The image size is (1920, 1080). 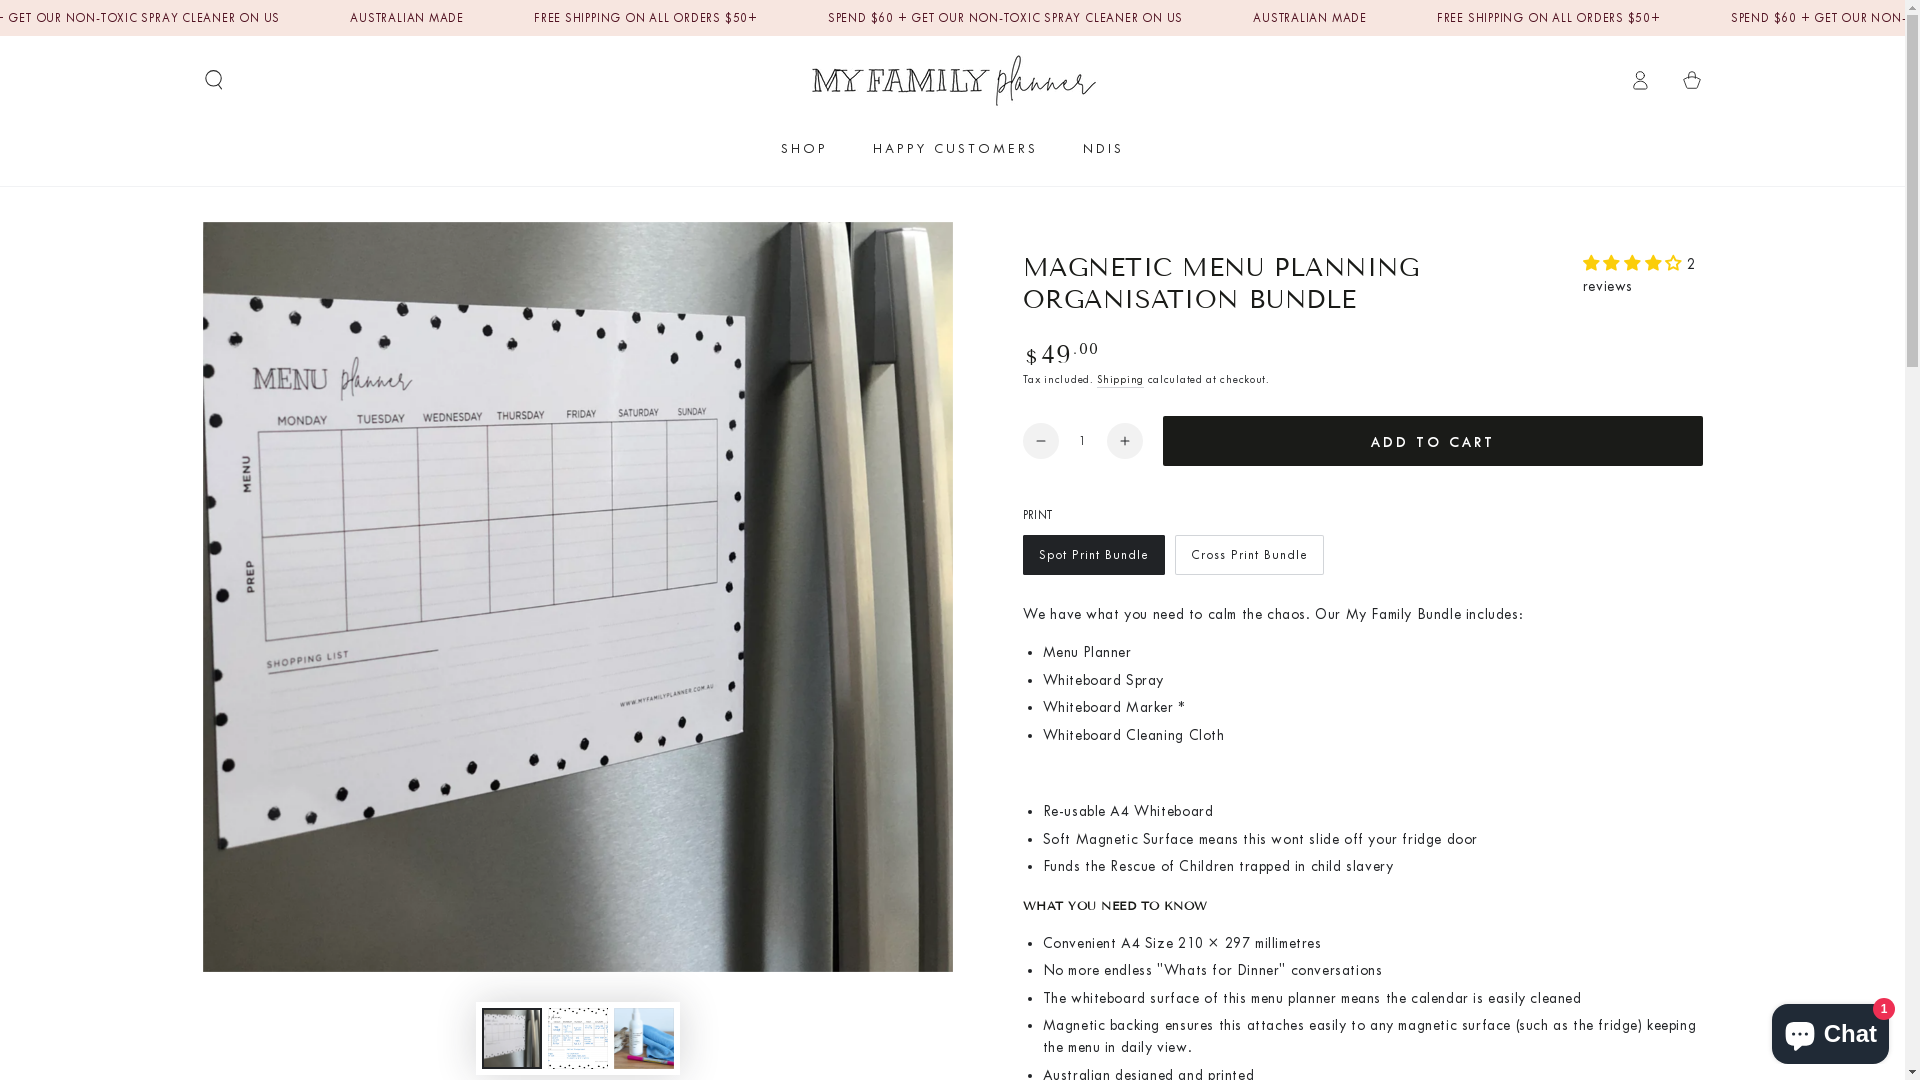 What do you see at coordinates (956, 148) in the screenshot?
I see `HAPPY CUSTOMERS` at bounding box center [956, 148].